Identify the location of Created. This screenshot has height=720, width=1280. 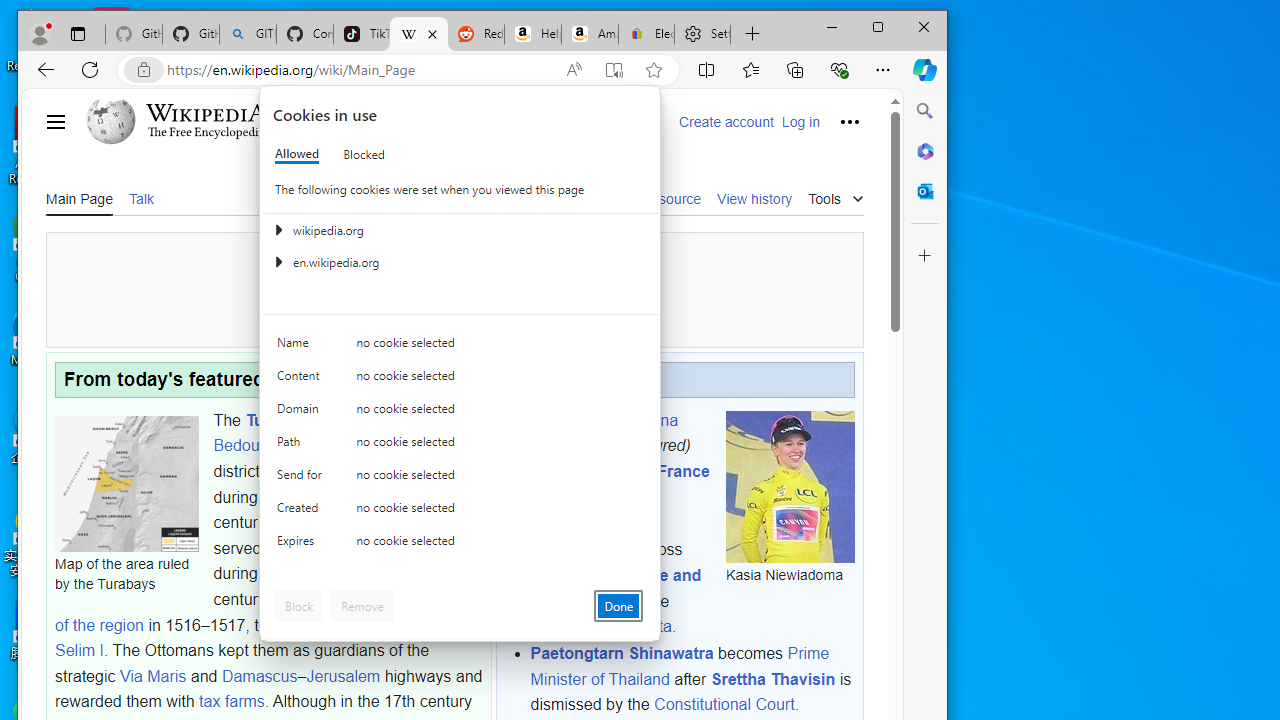
(302, 512).